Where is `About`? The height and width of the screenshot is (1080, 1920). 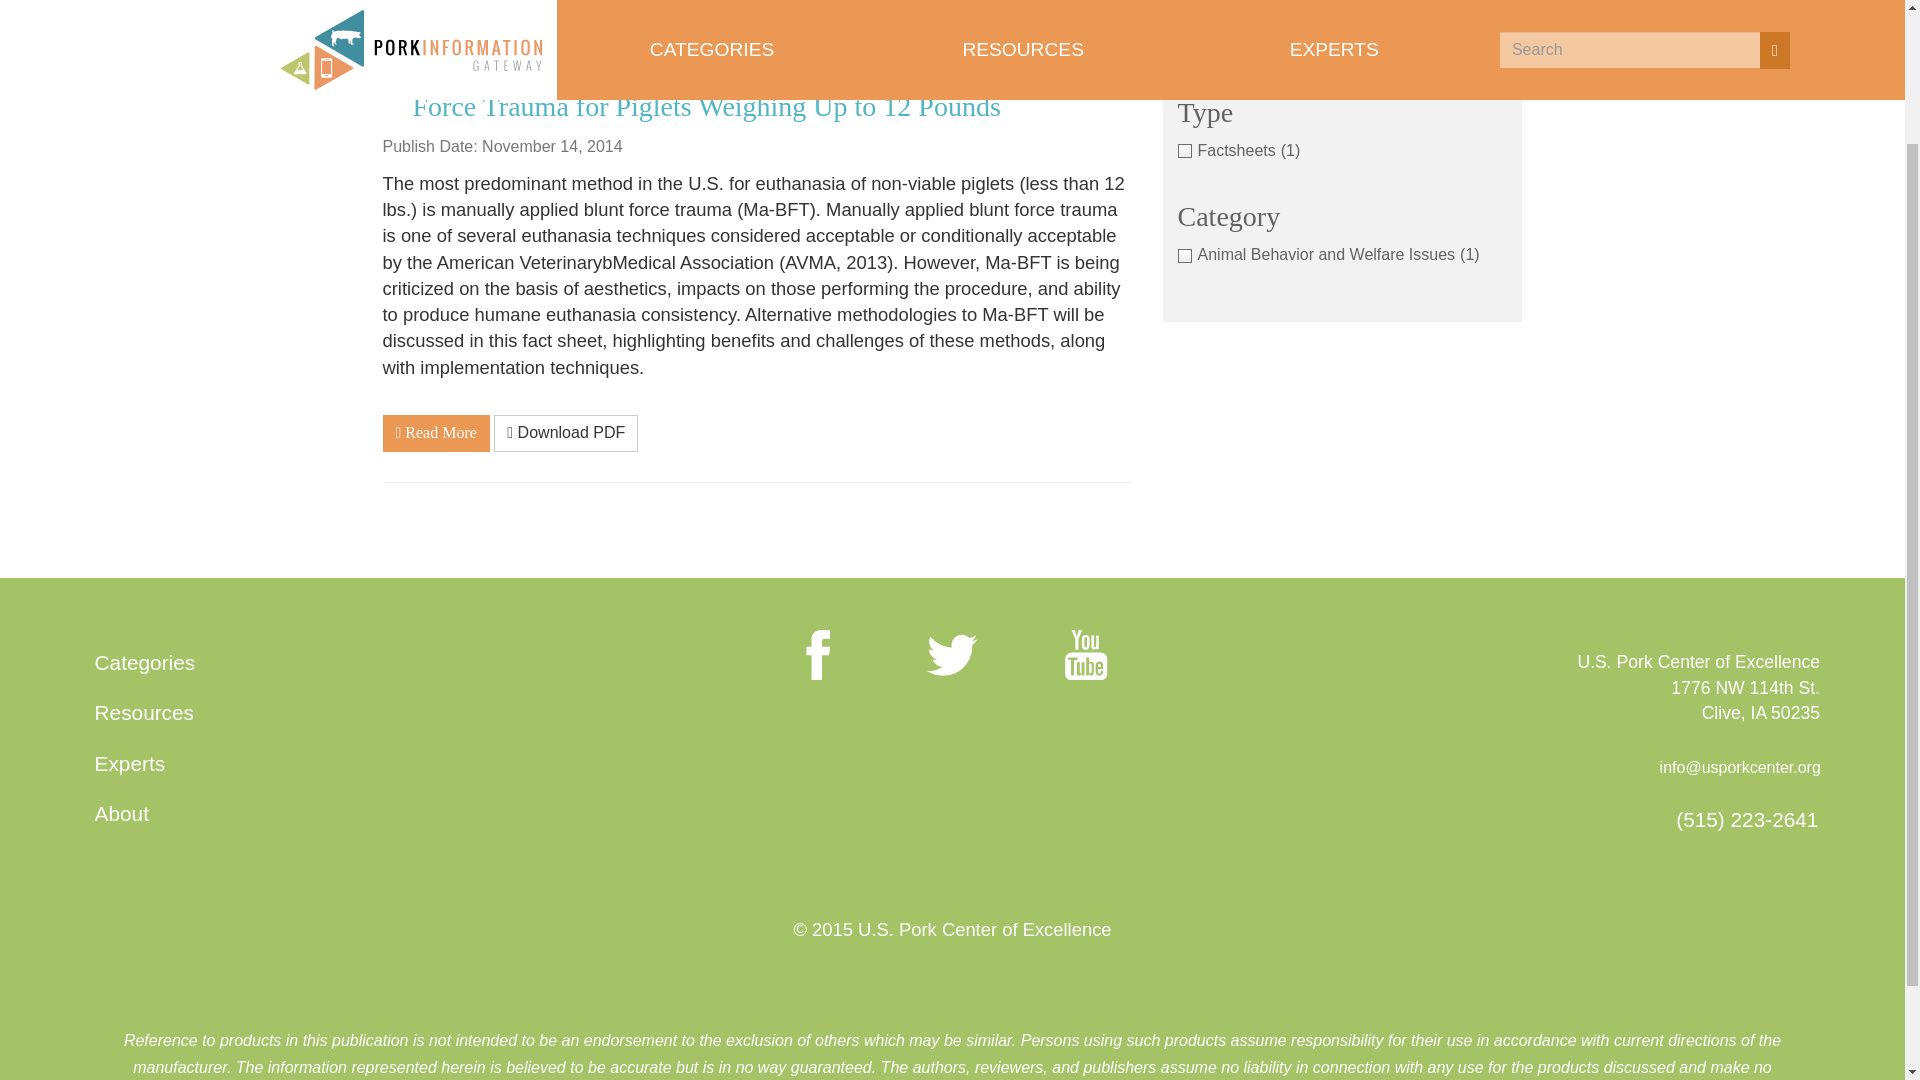
About is located at coordinates (122, 813).